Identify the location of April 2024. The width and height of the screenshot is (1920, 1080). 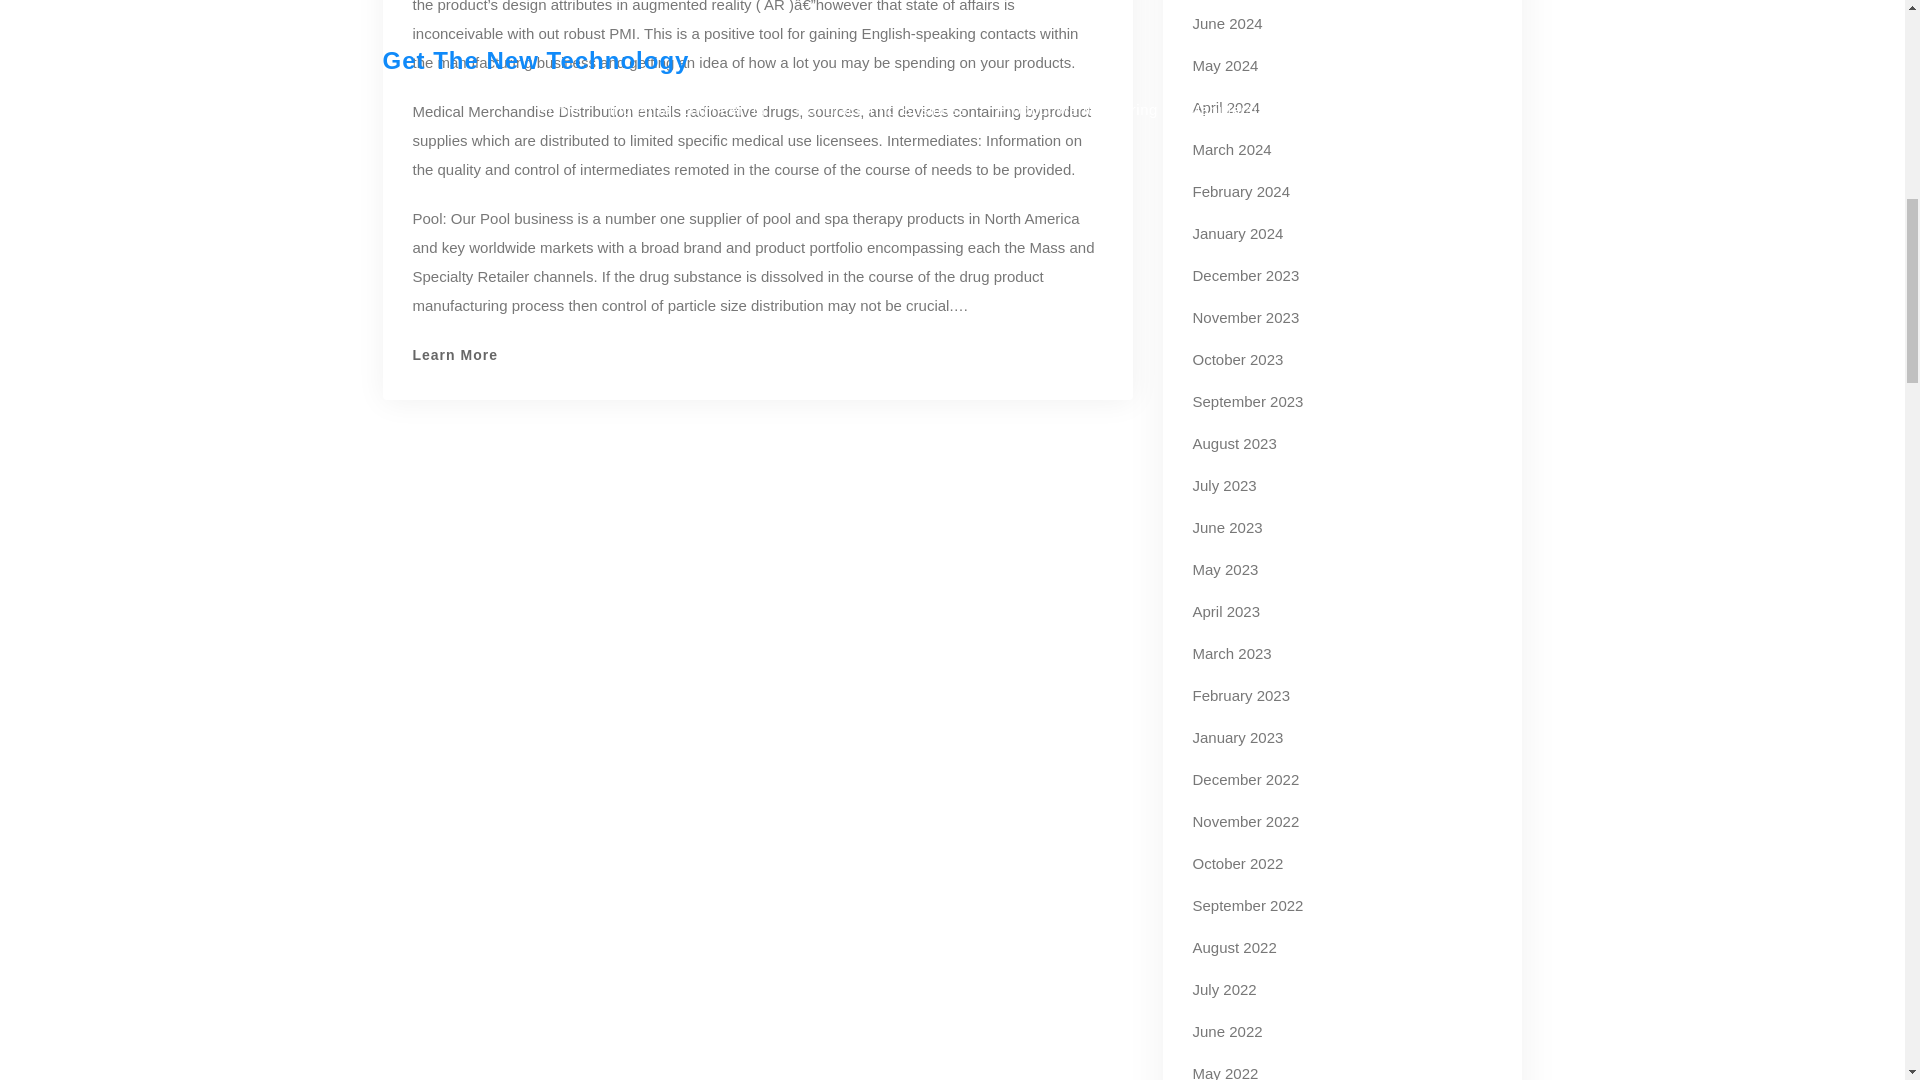
(1226, 107).